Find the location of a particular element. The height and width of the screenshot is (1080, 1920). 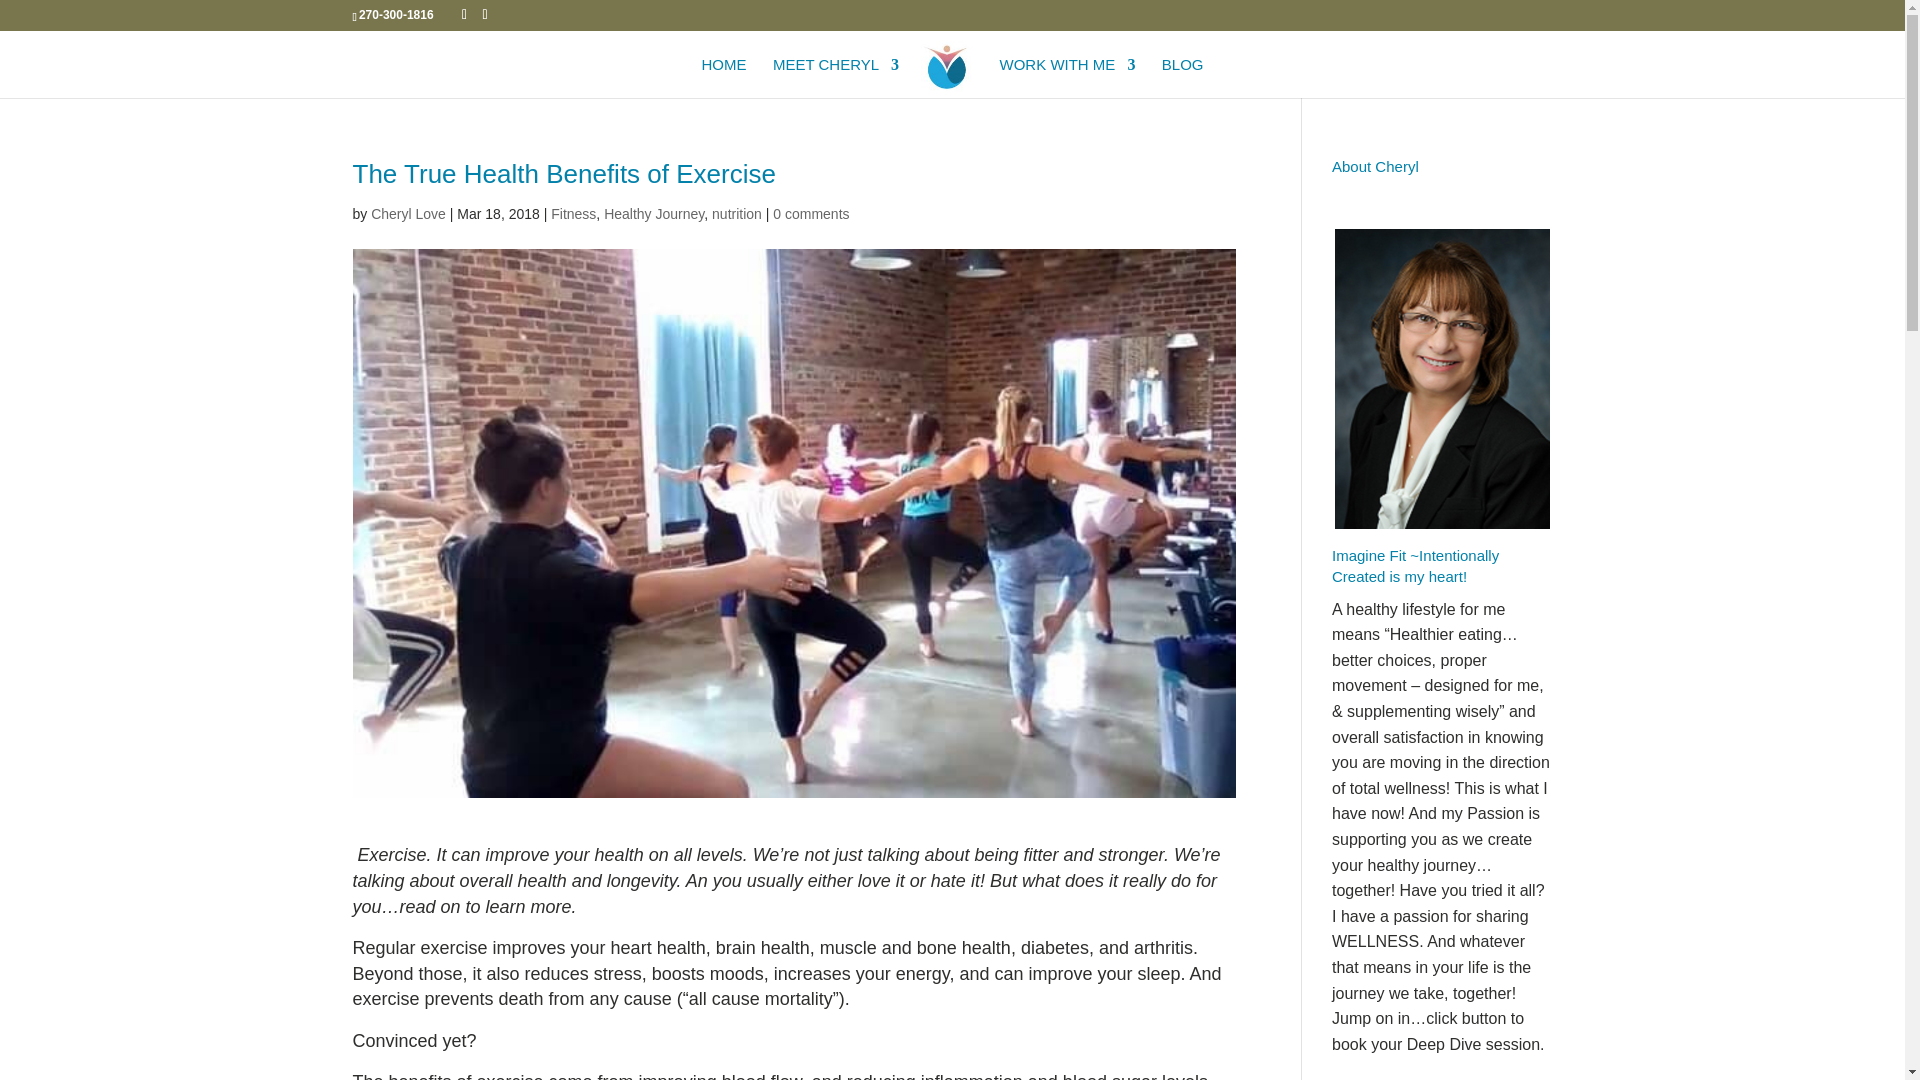

Healthy Journey is located at coordinates (654, 214).